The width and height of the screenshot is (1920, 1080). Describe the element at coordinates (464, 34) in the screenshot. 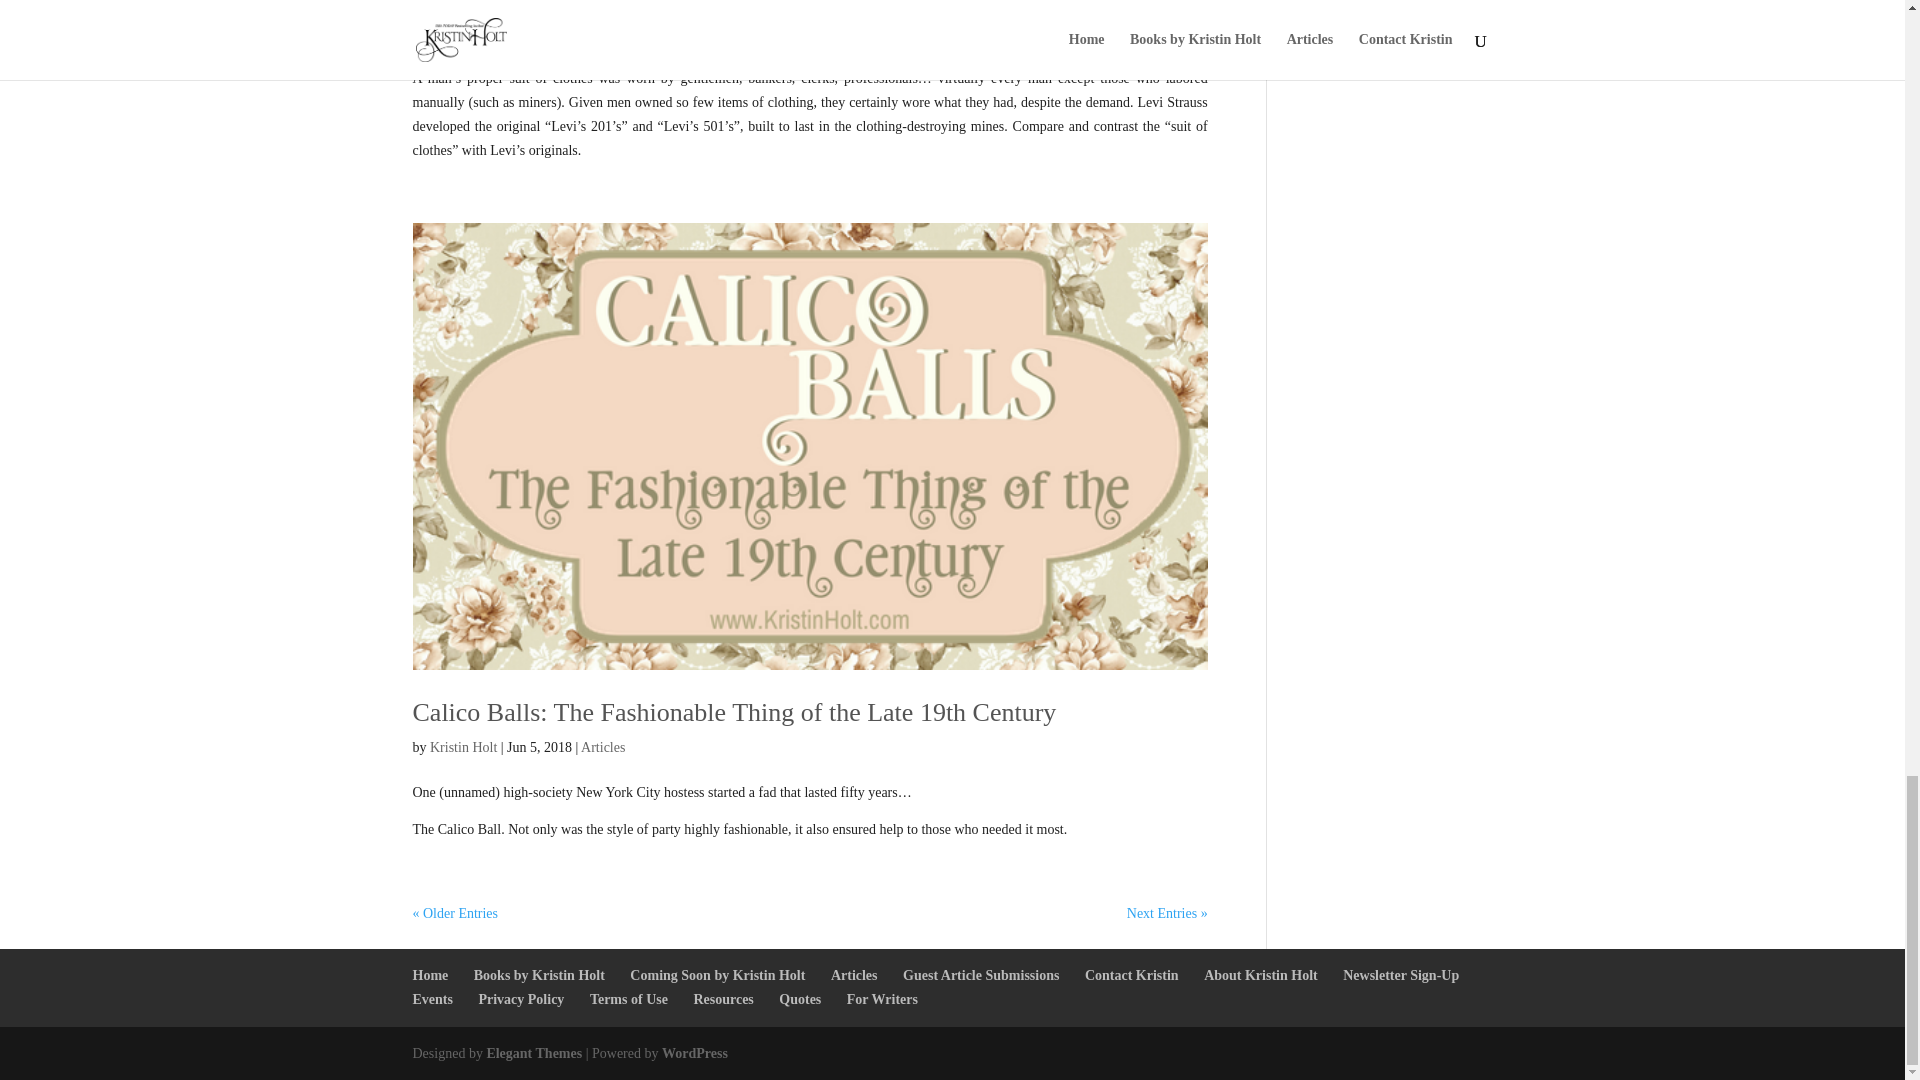

I see `Posts by Kristin Holt` at that location.